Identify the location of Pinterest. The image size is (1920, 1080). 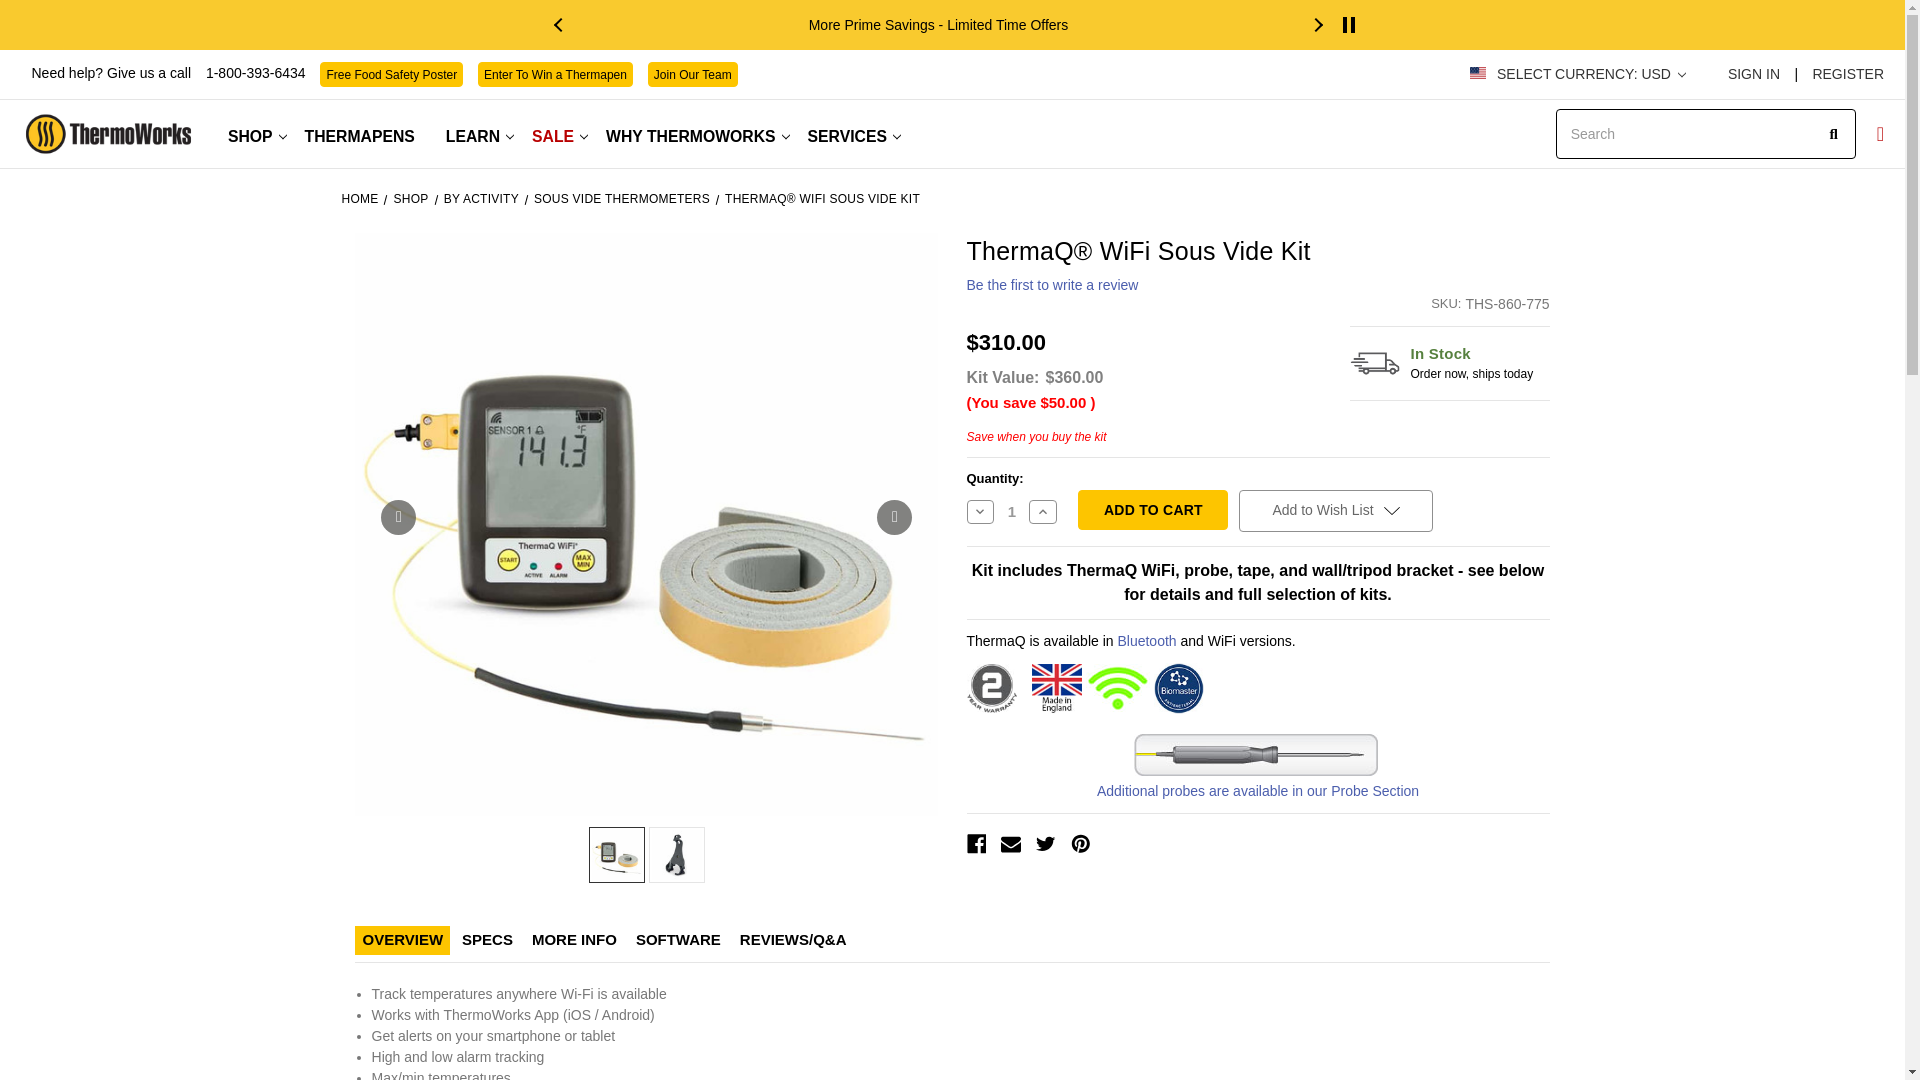
(1080, 844).